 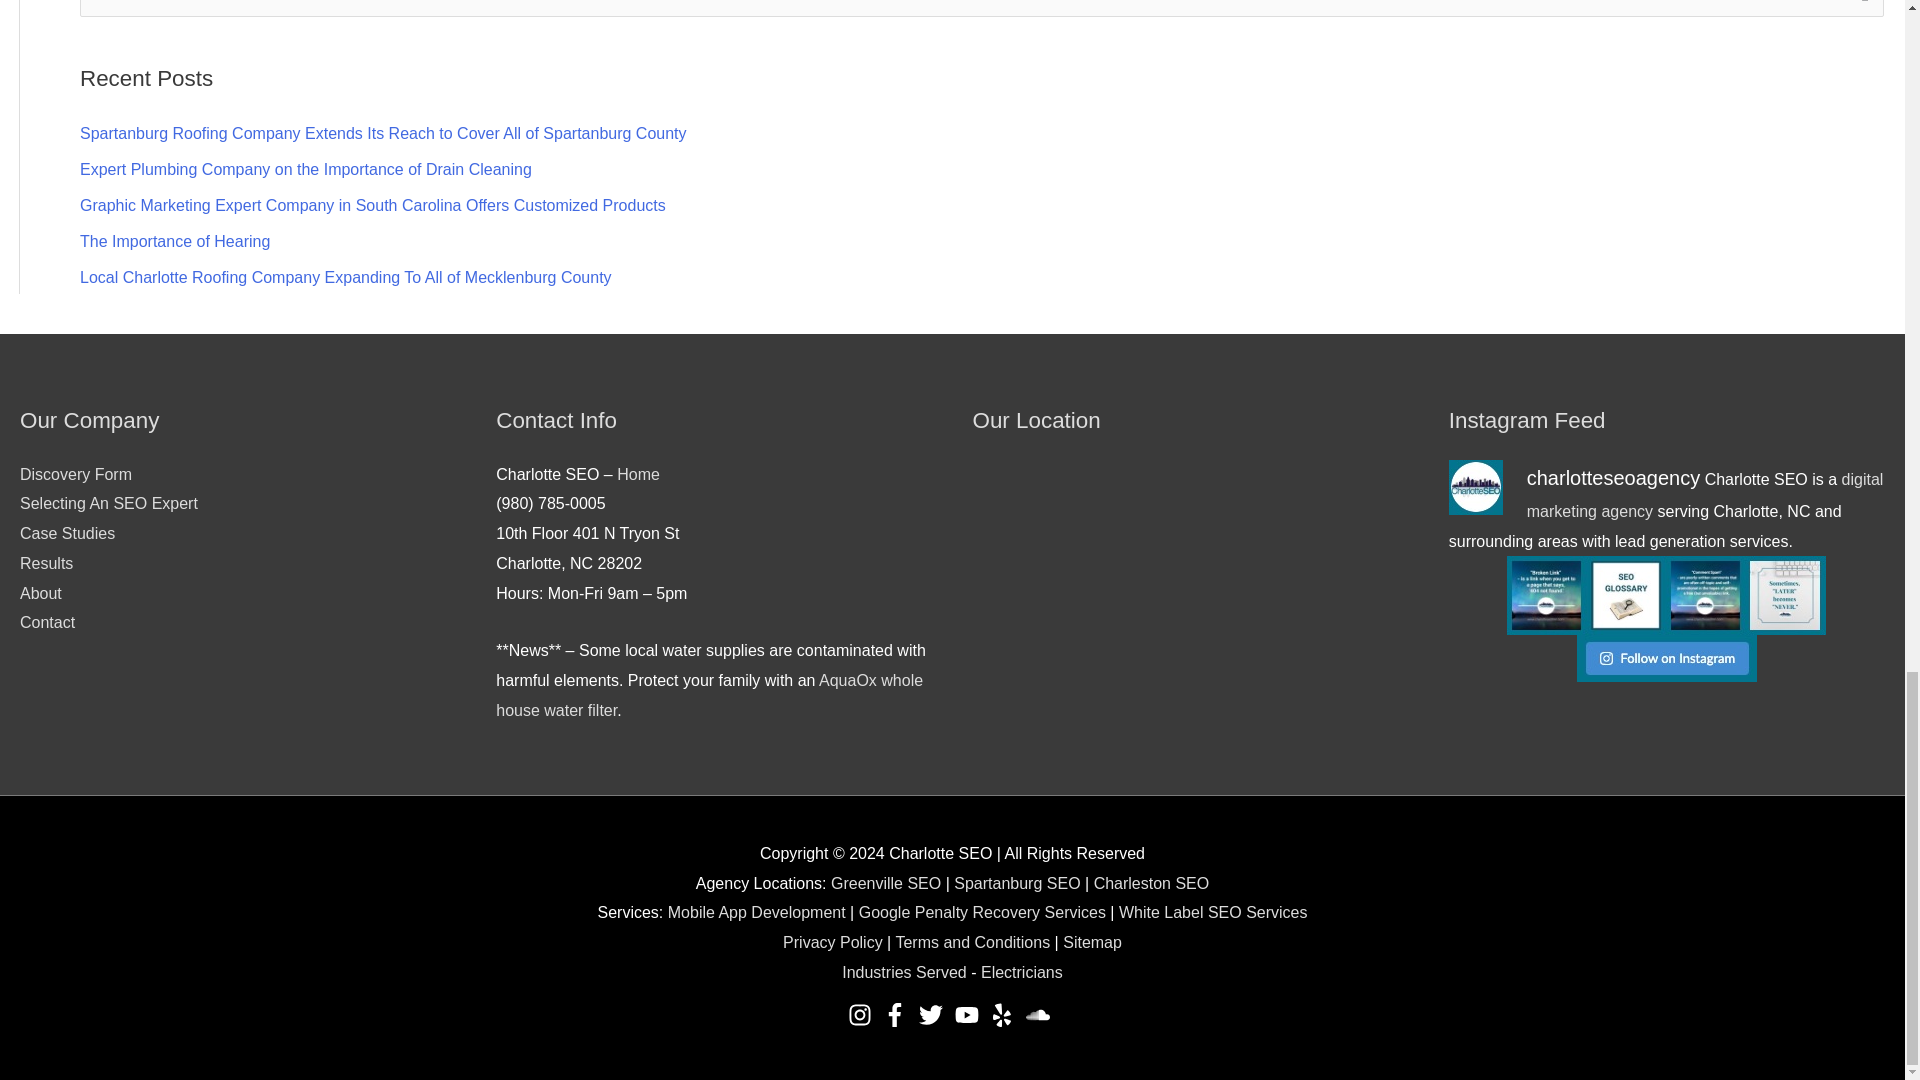 What do you see at coordinates (108, 502) in the screenshot?
I see `Selecting An SEO Expert` at bounding box center [108, 502].